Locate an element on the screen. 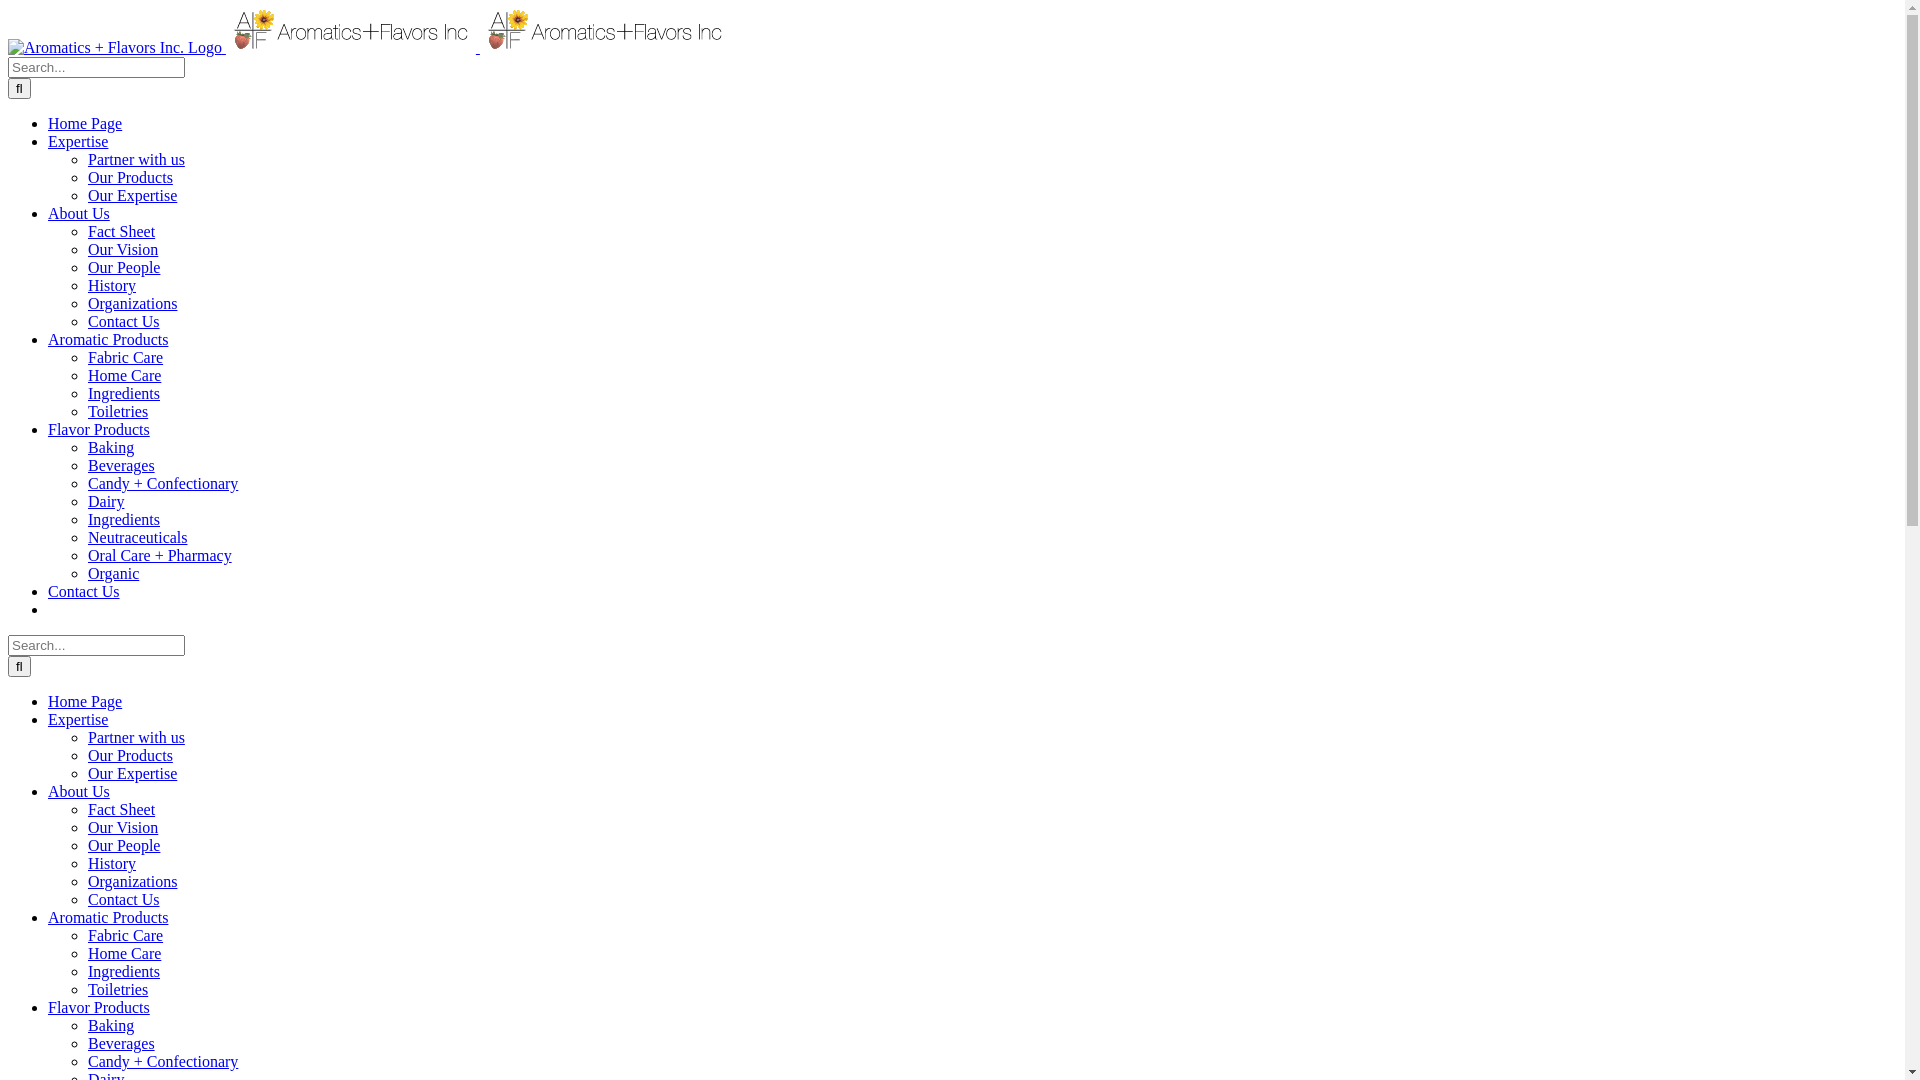 The image size is (1920, 1080). Beverages is located at coordinates (122, 466).